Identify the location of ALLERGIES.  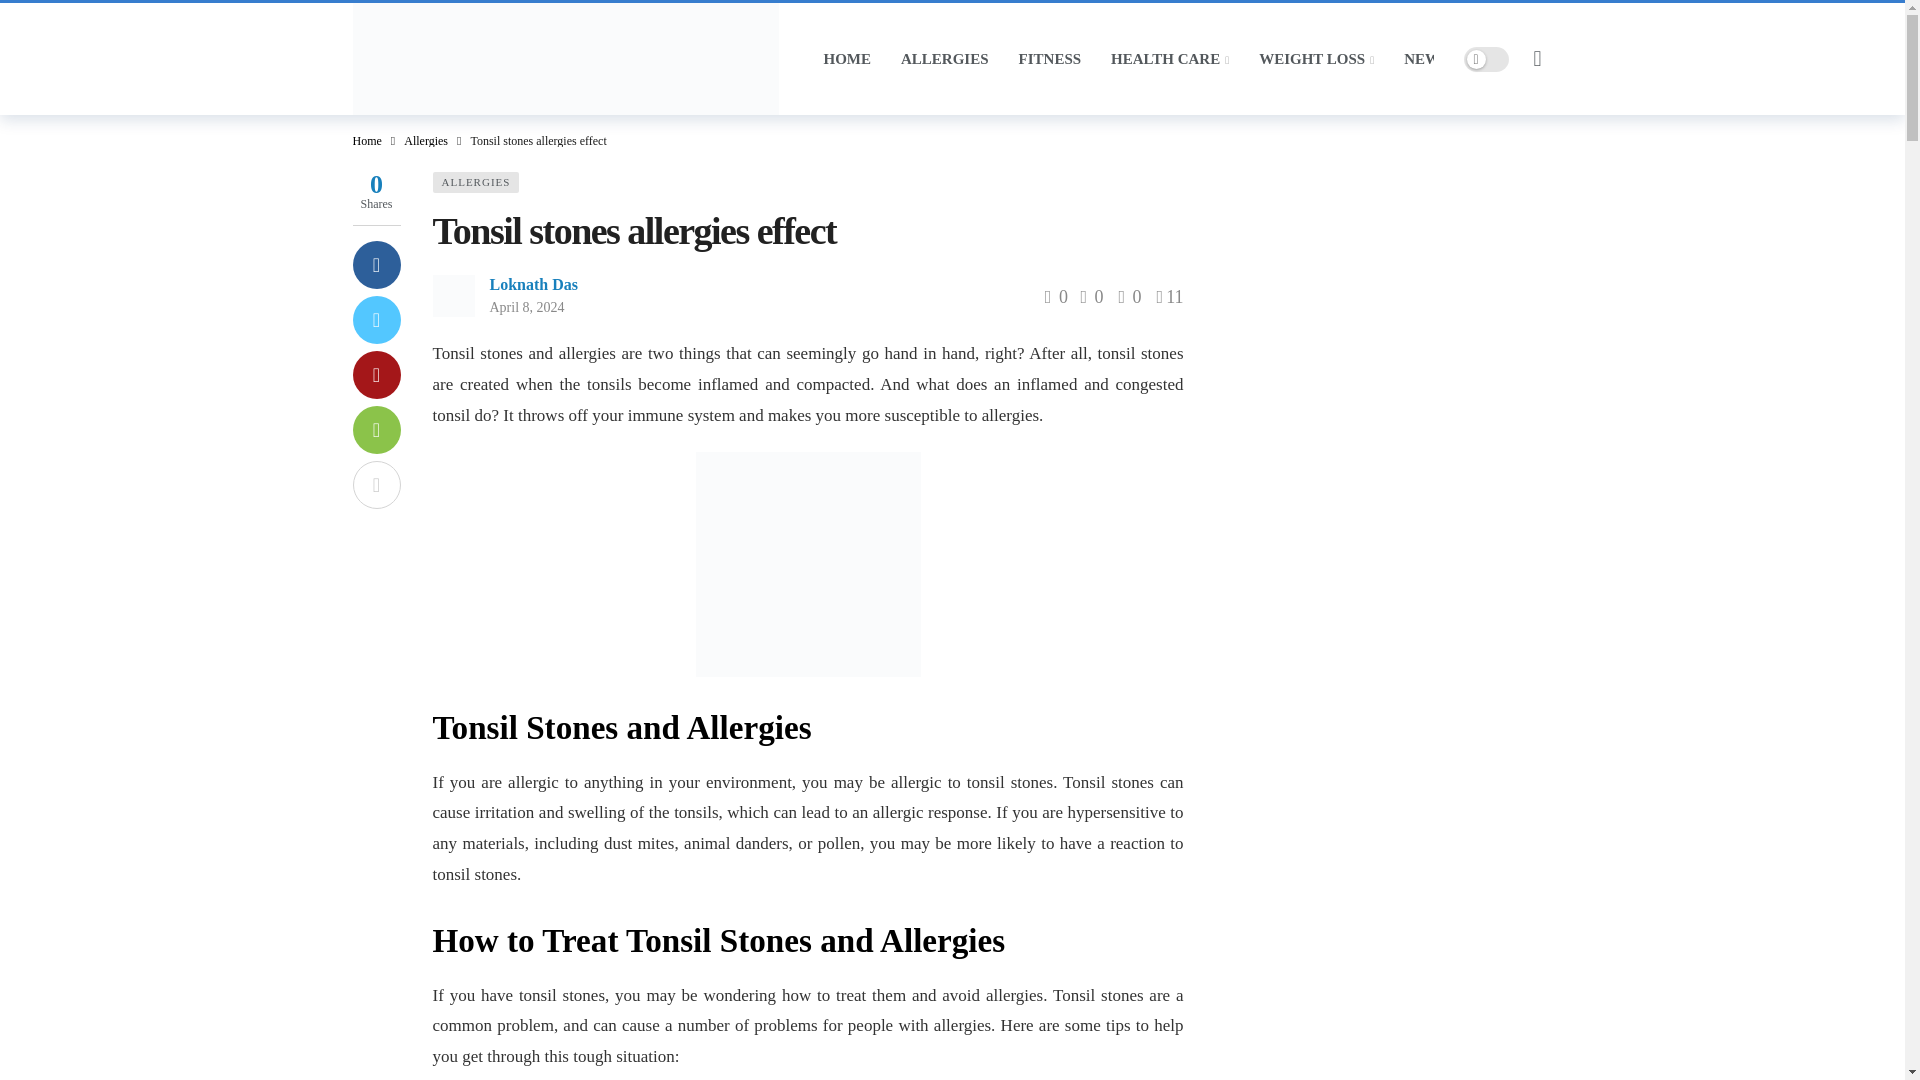
(944, 58).